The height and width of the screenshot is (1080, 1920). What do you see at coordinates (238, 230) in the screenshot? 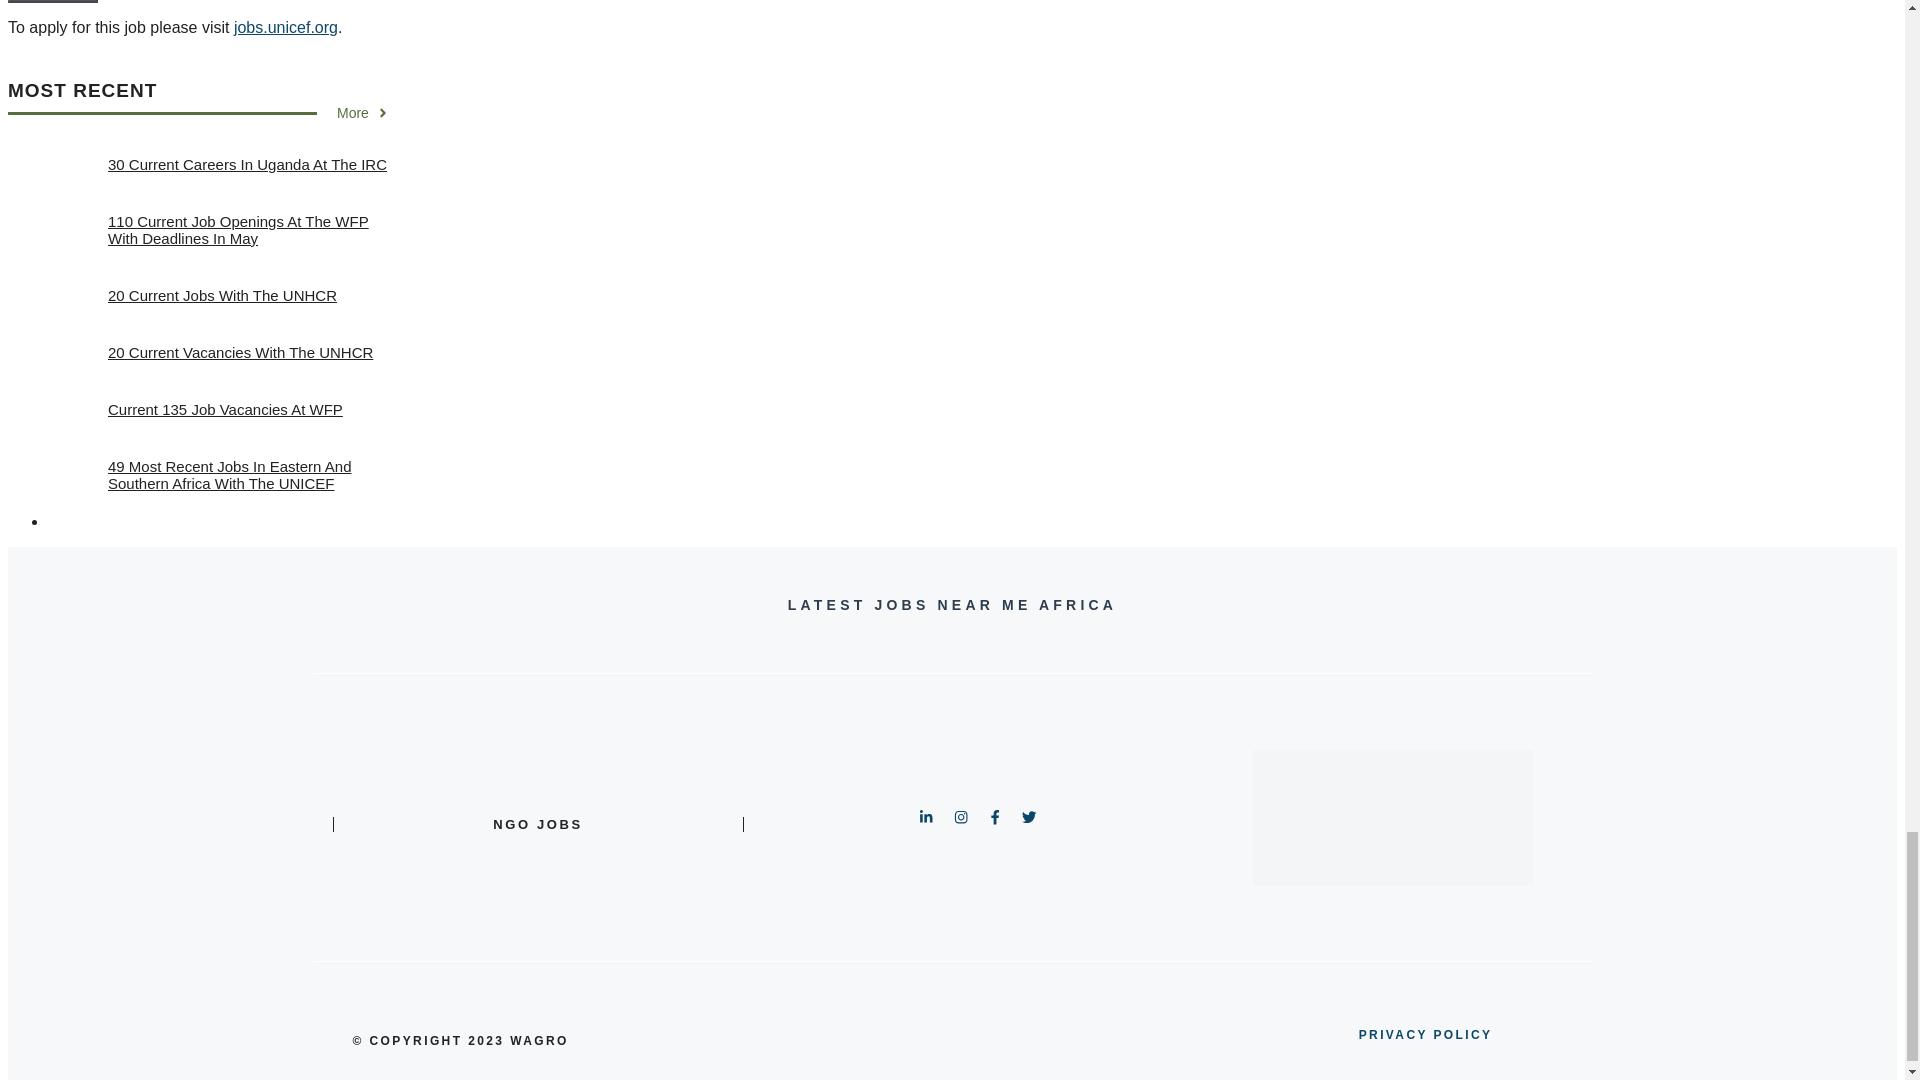
I see `110 Current Job Openings At The WFP With Deadlines In May` at bounding box center [238, 230].